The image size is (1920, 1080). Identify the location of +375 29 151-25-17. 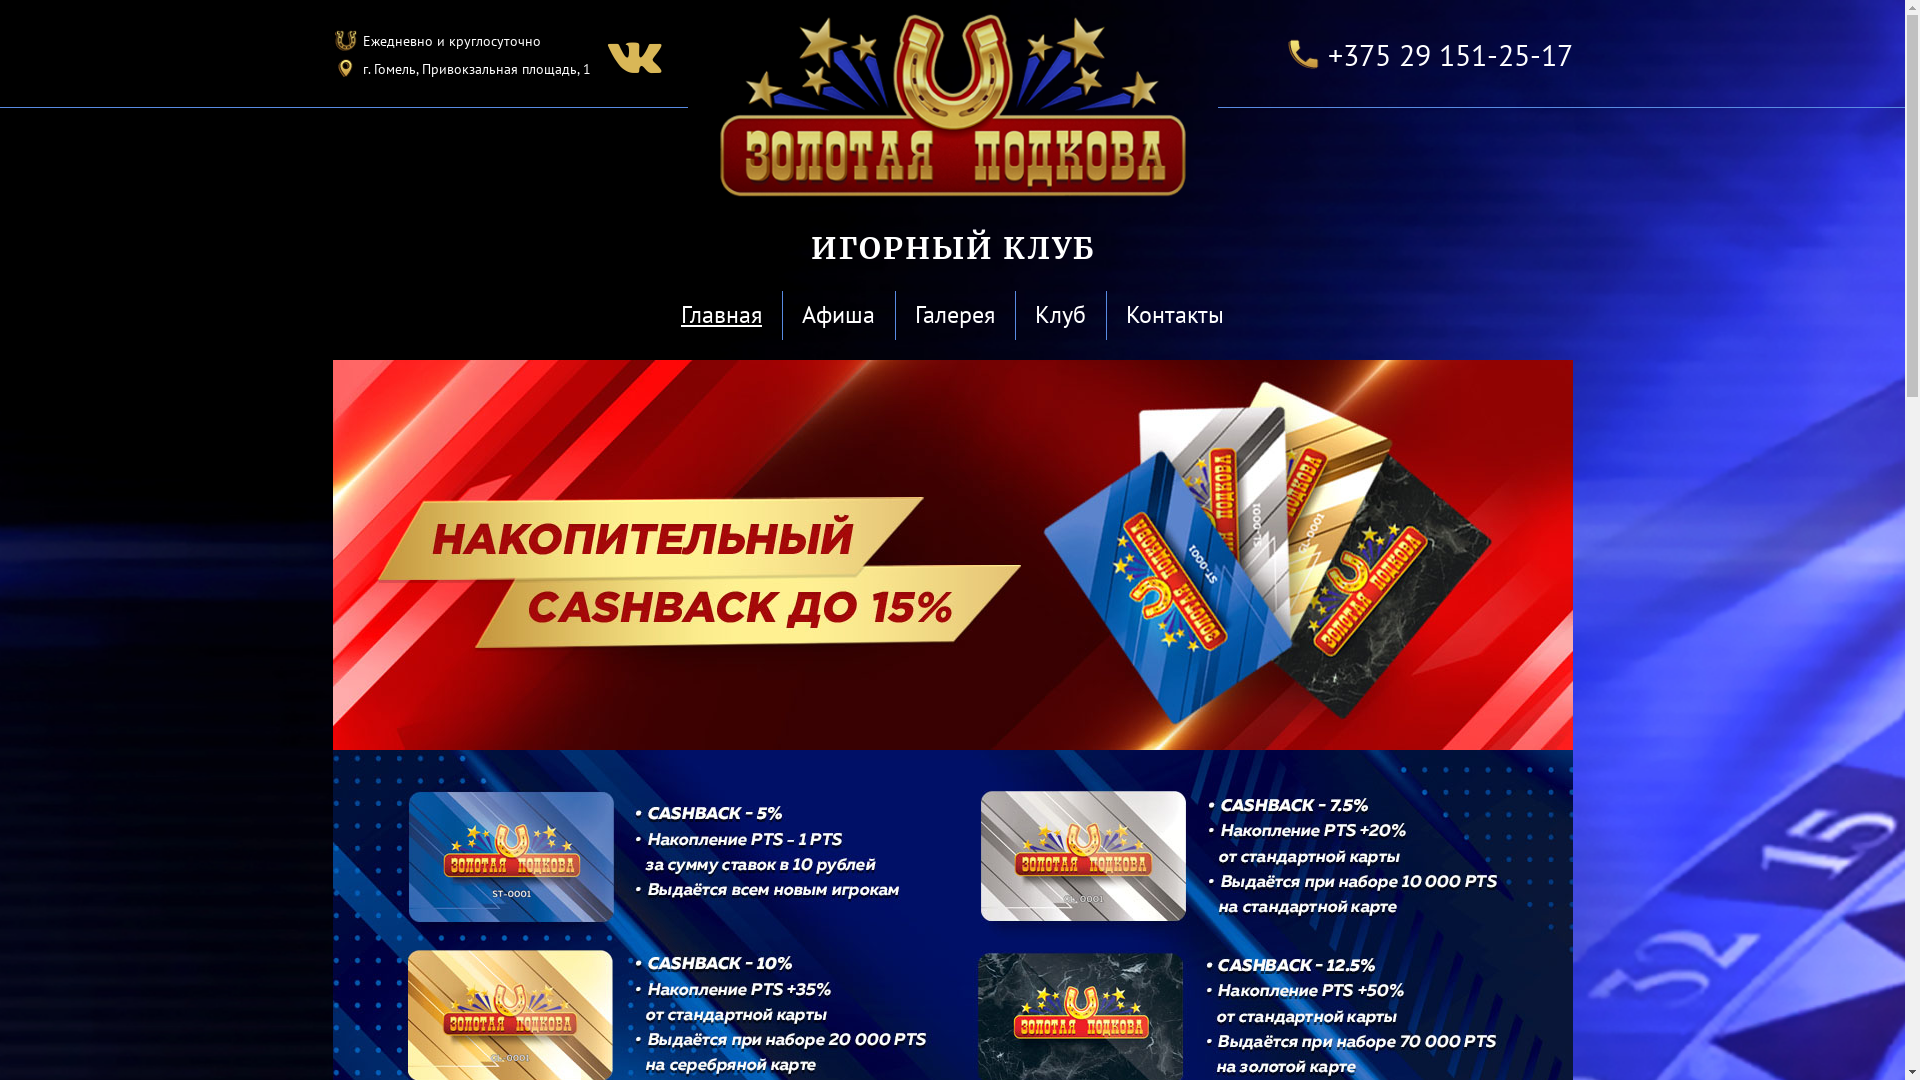
(1450, 54).